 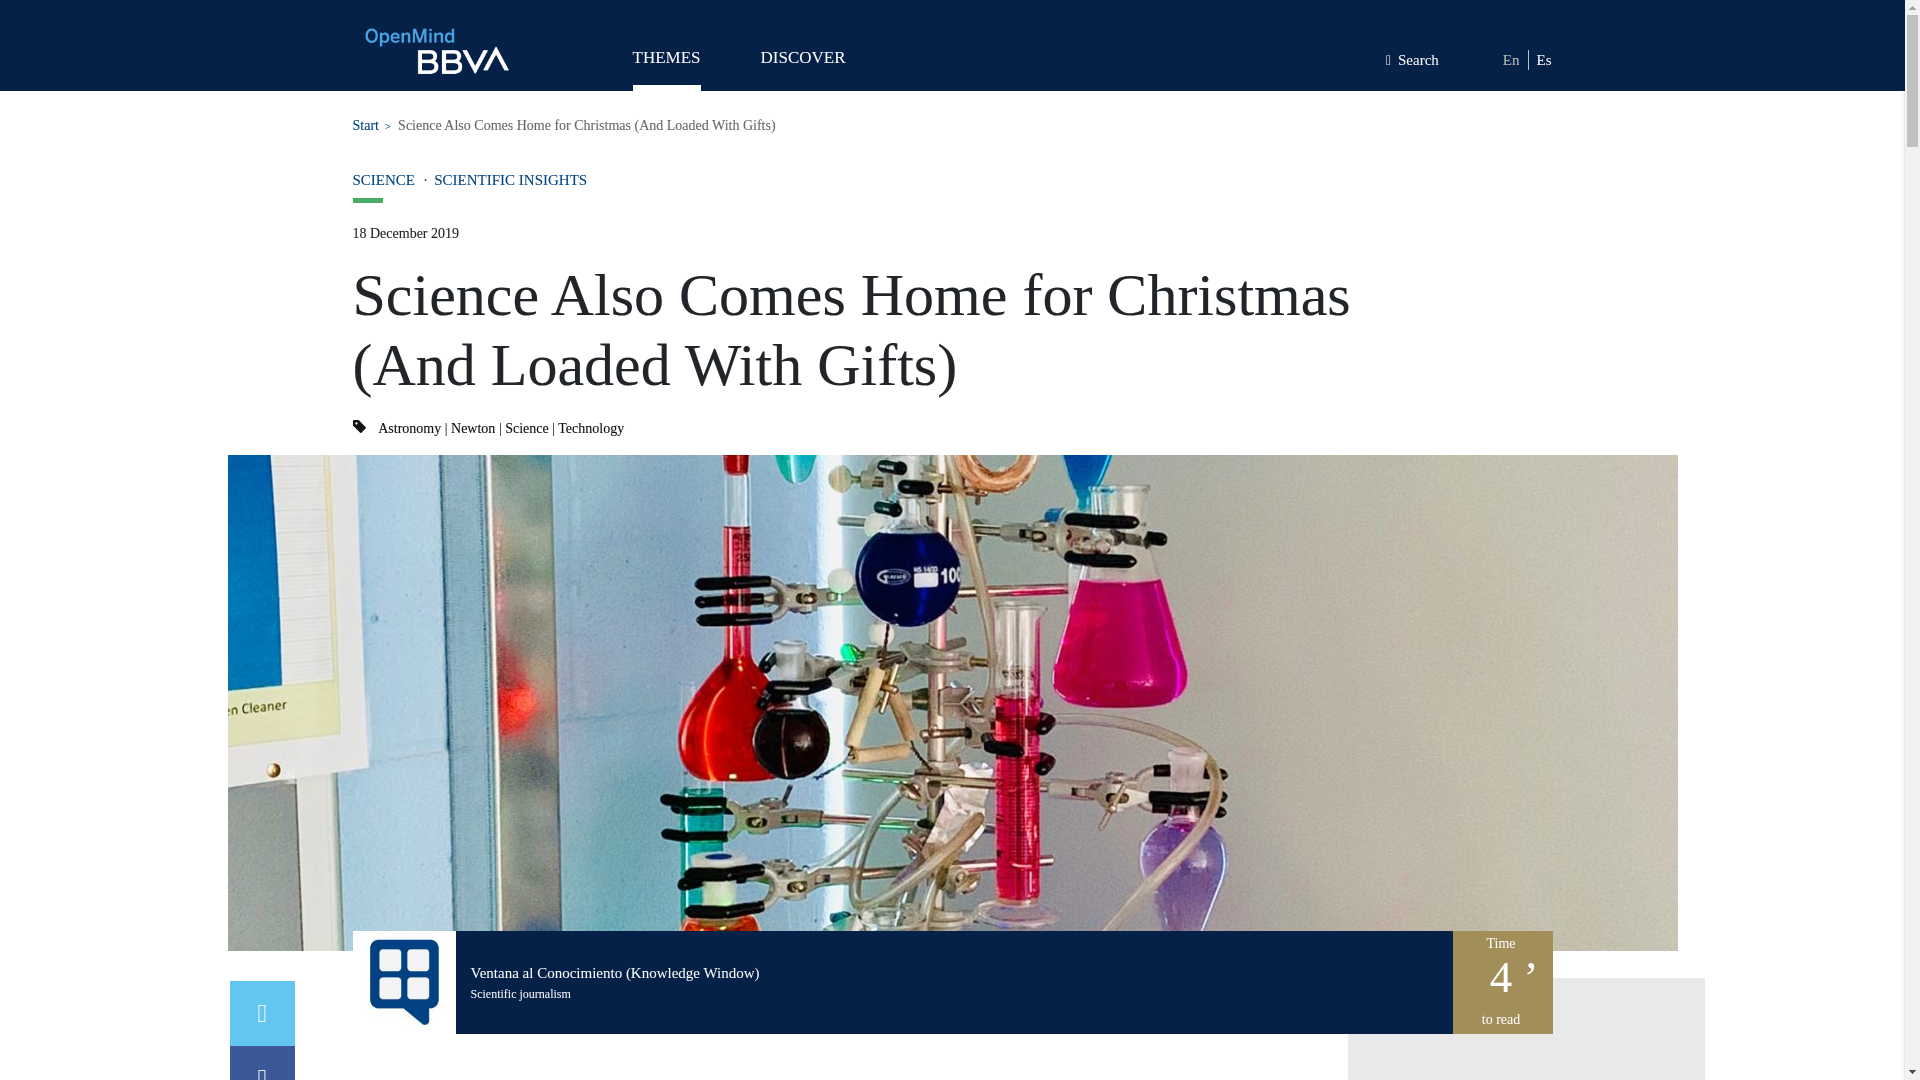 I want to click on TEMAS, so click(x=666, y=66).